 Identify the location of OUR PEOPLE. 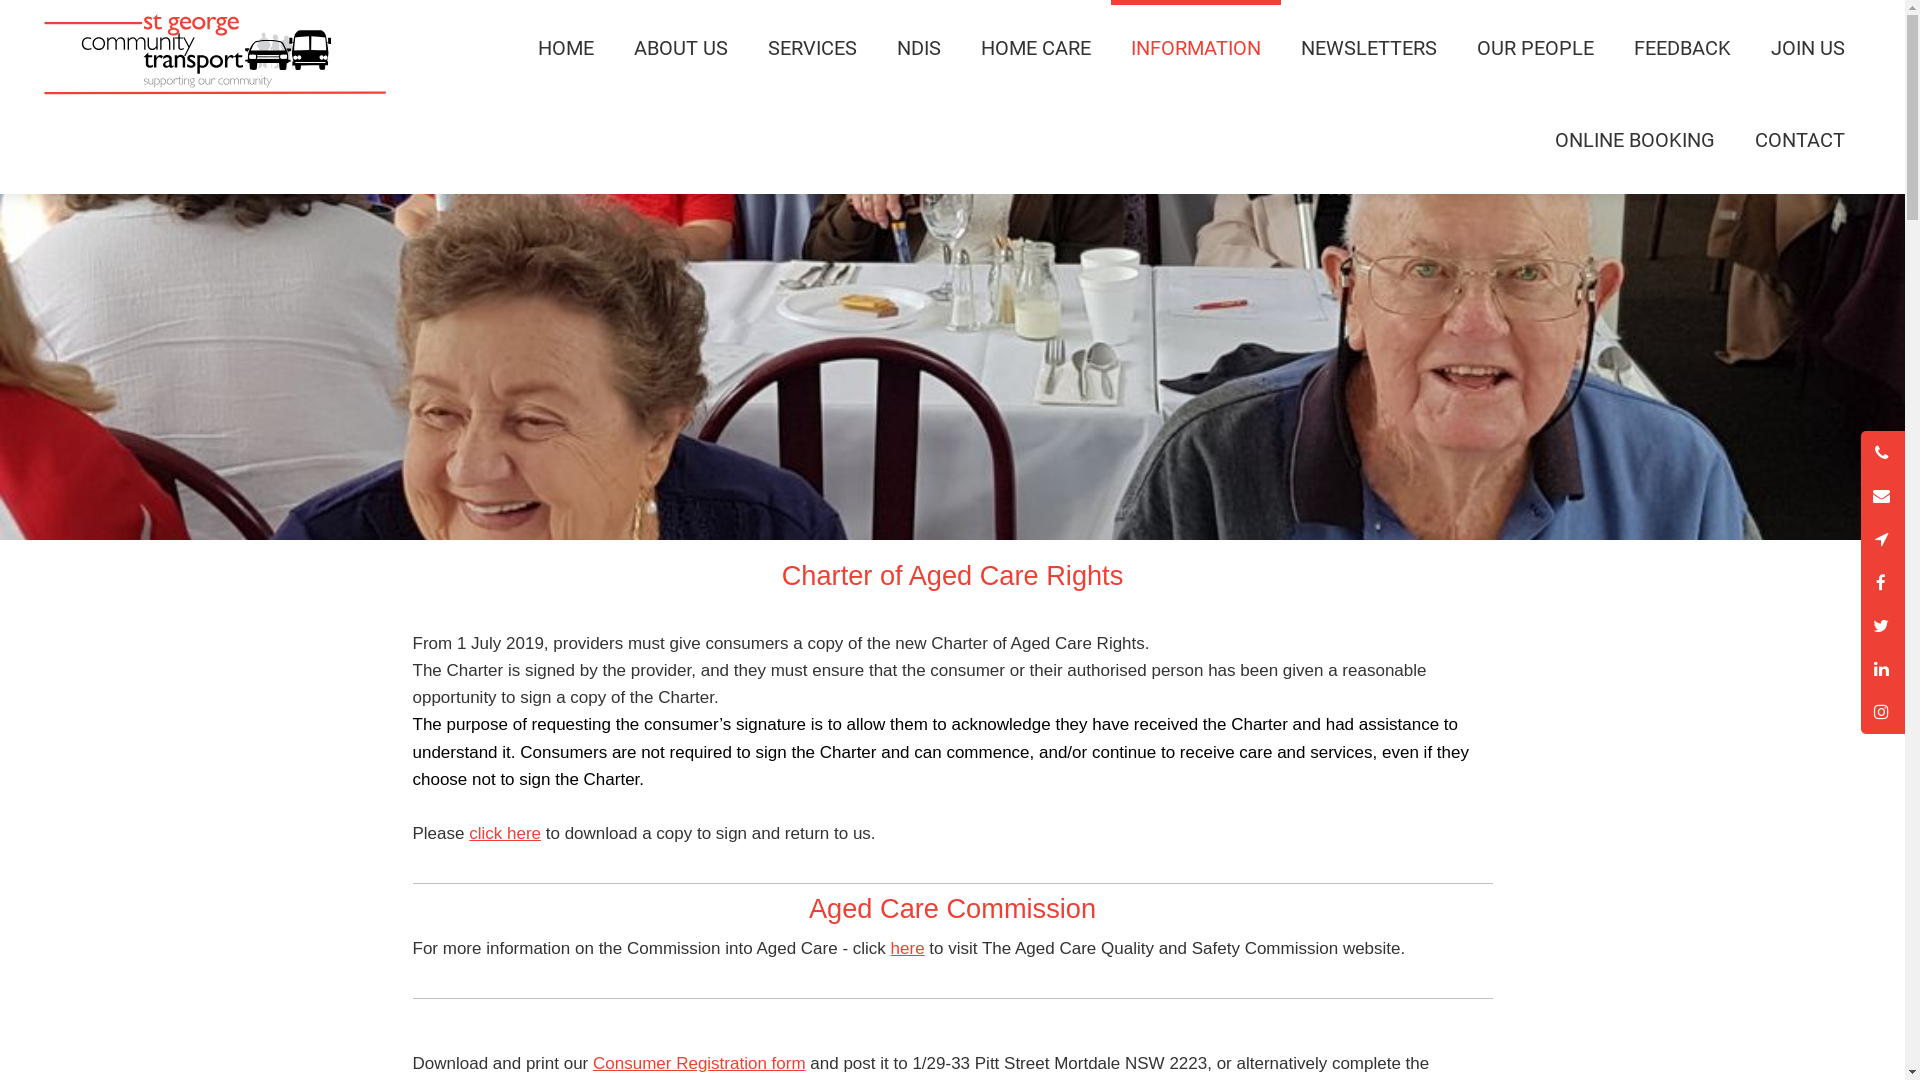
(1536, 46).